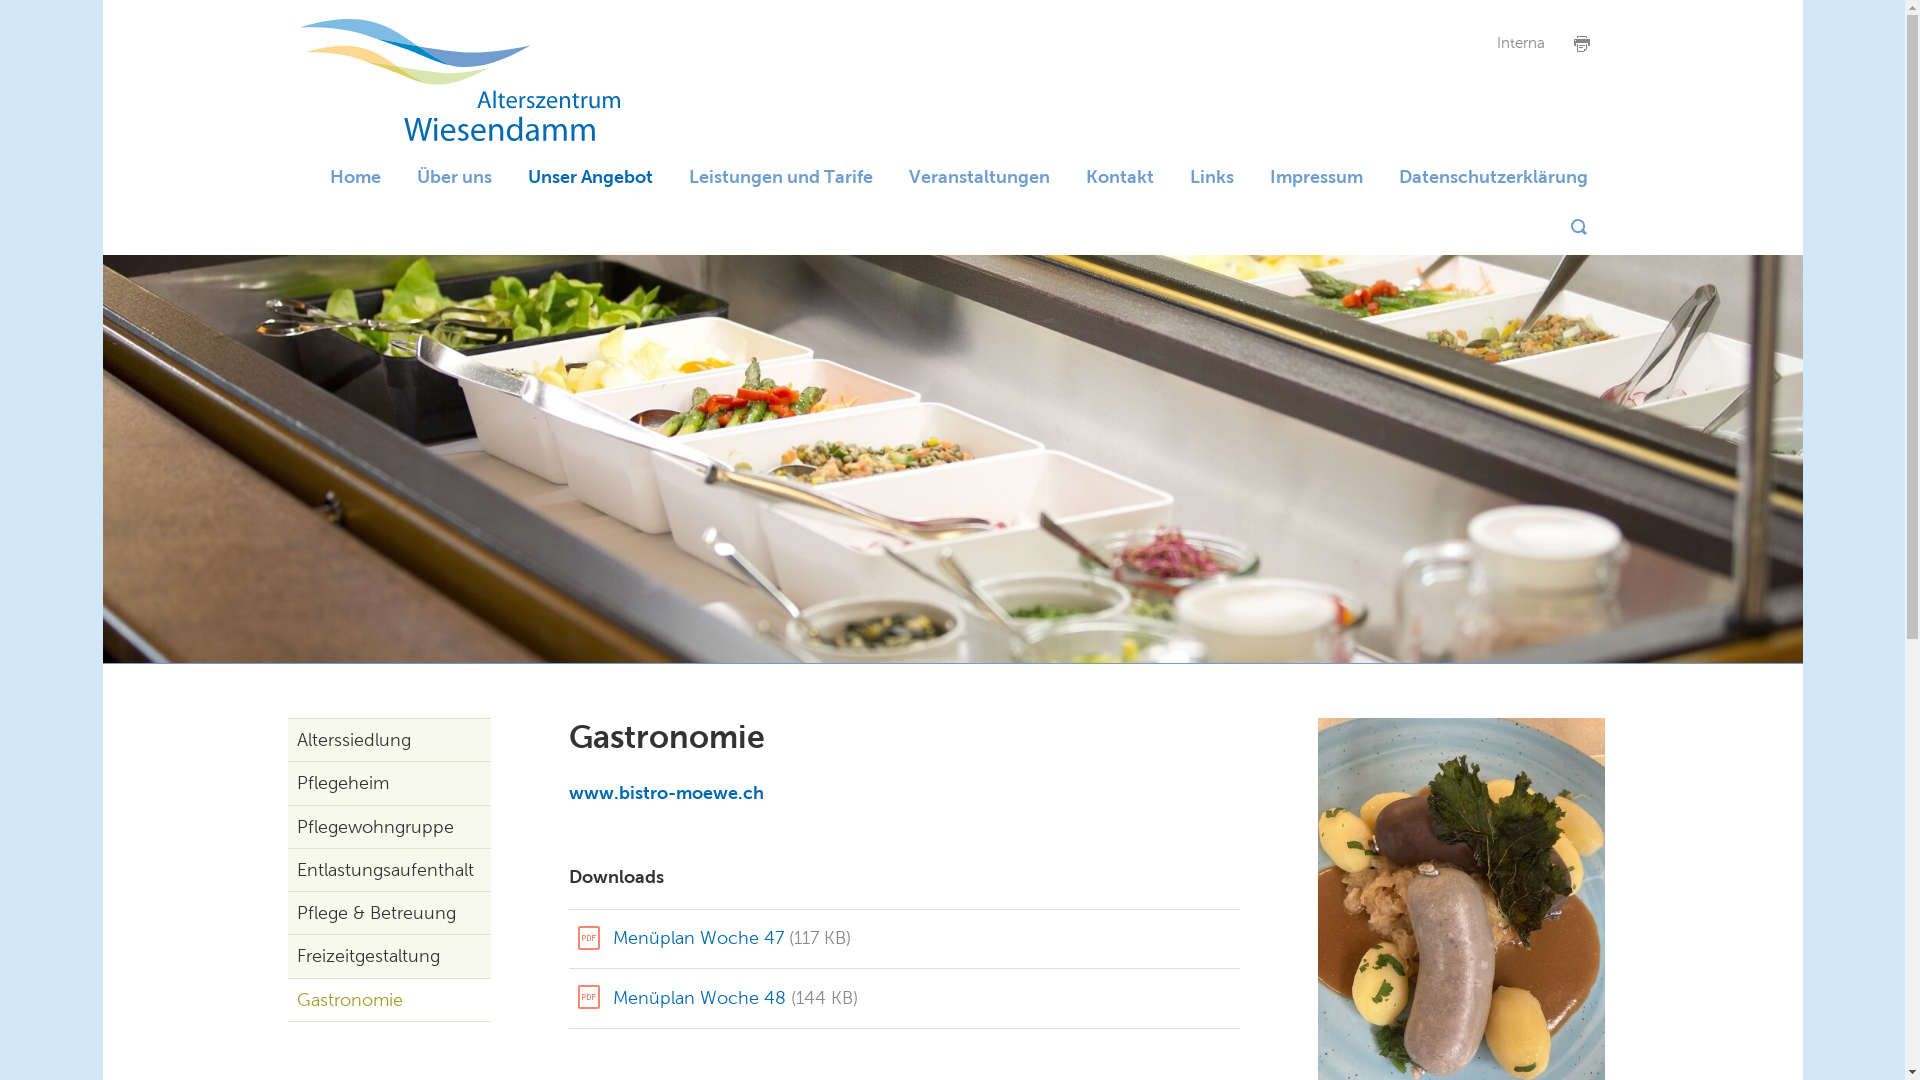 This screenshot has width=1920, height=1080. What do you see at coordinates (978, 176) in the screenshot?
I see `Veranstaltungen` at bounding box center [978, 176].